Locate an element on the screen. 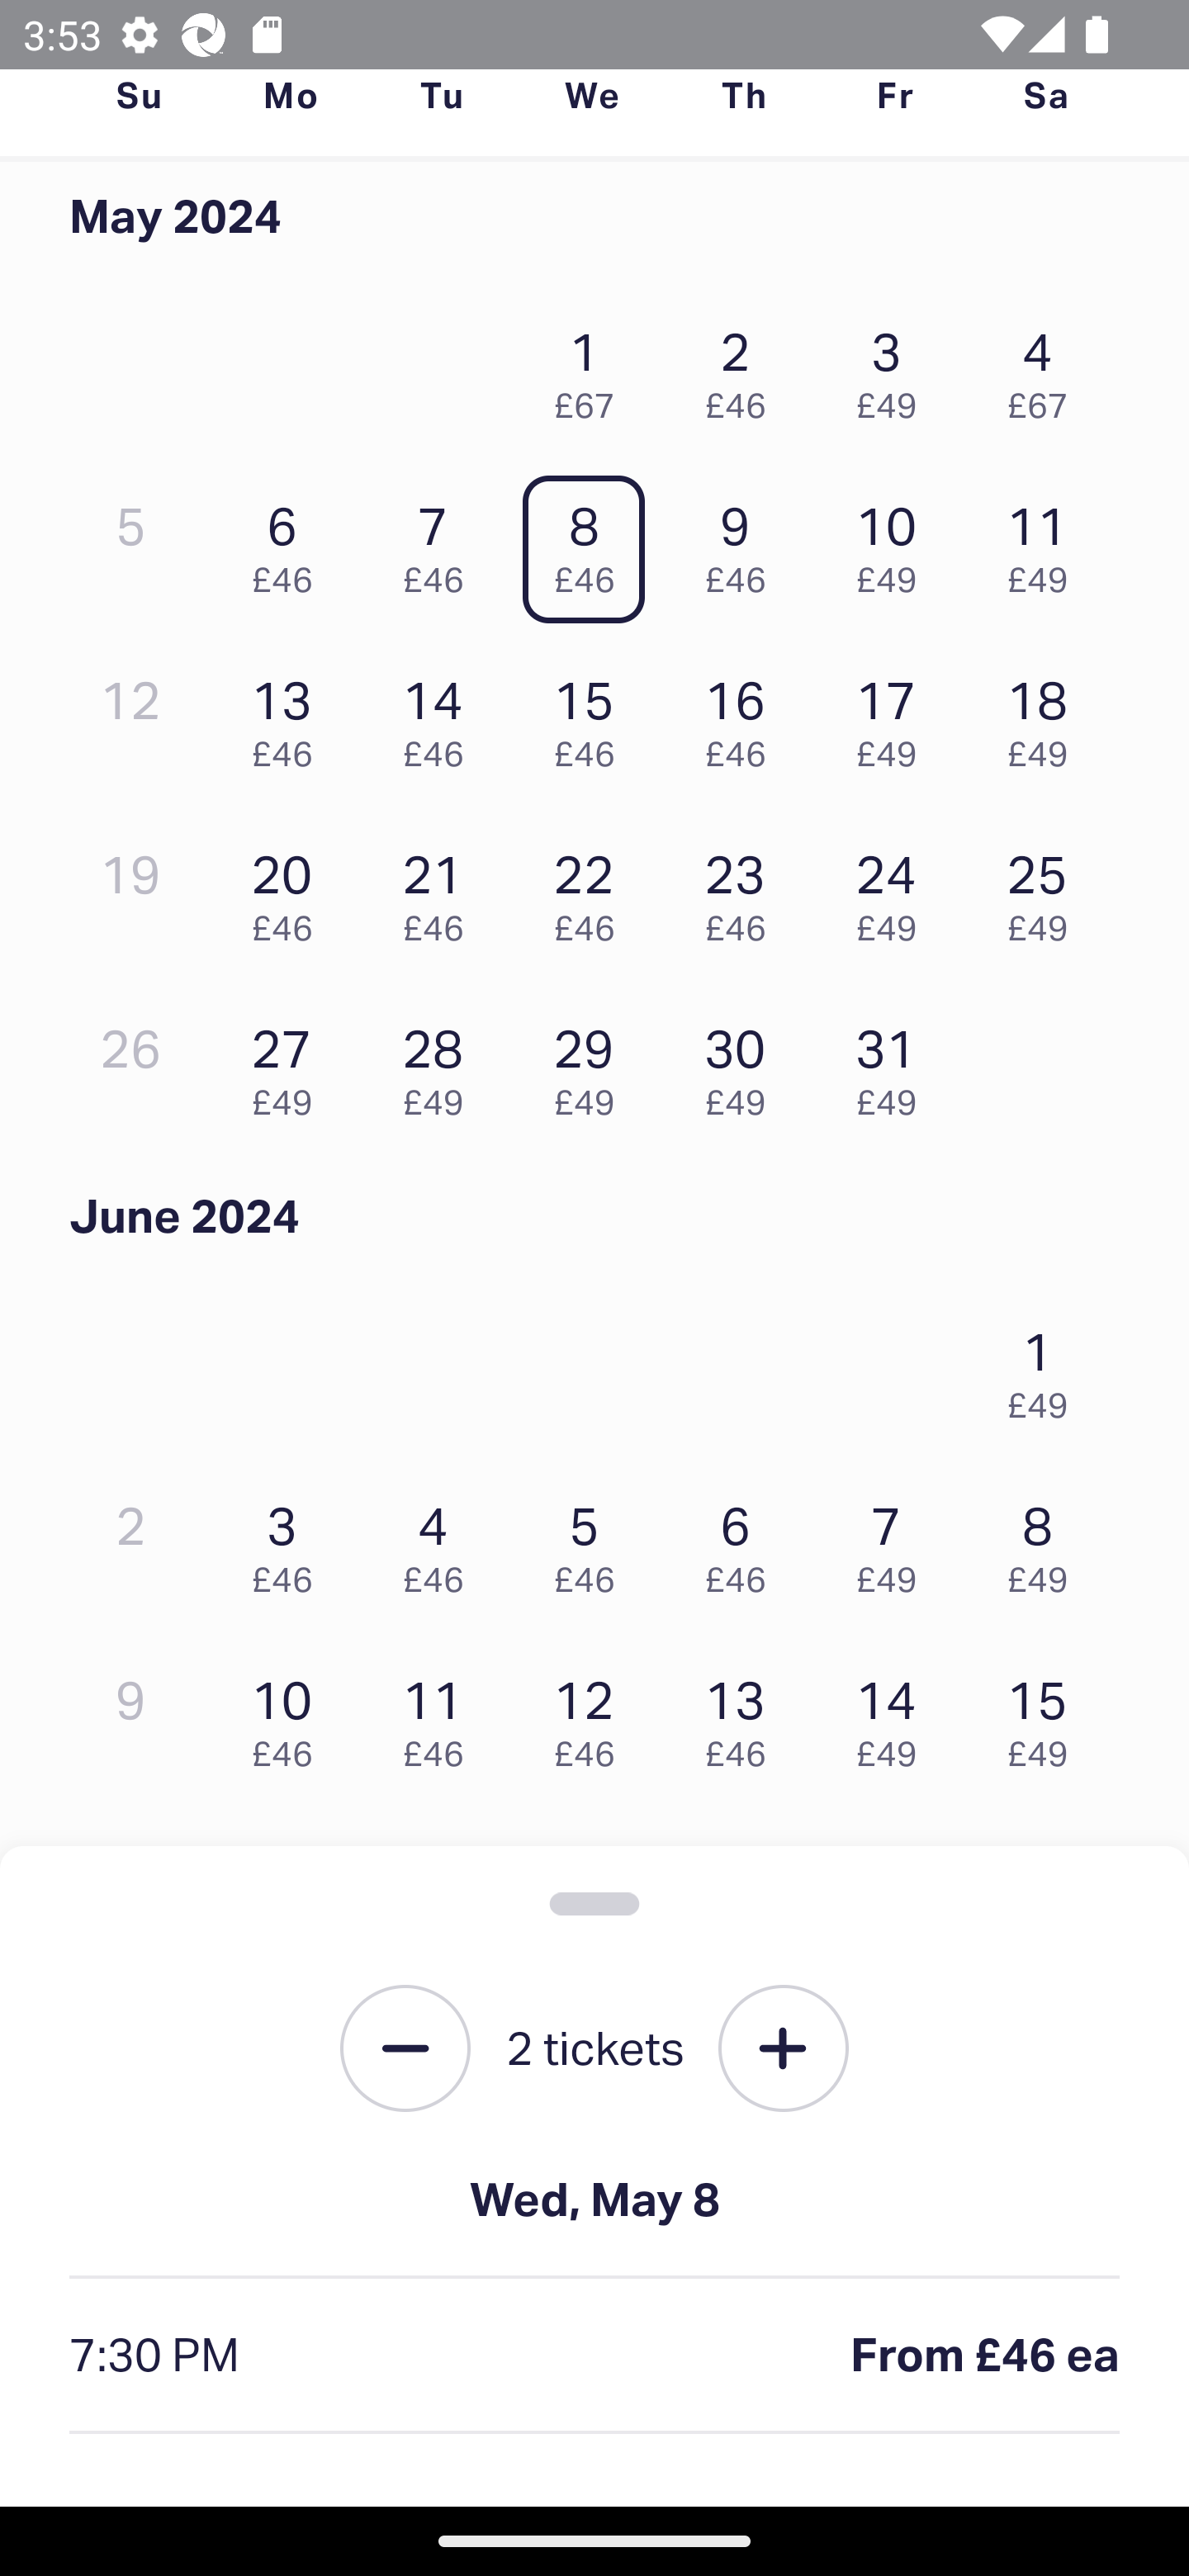 Image resolution: width=1189 pixels, height=2576 pixels. 19 £46 is located at coordinates (593, 1889).